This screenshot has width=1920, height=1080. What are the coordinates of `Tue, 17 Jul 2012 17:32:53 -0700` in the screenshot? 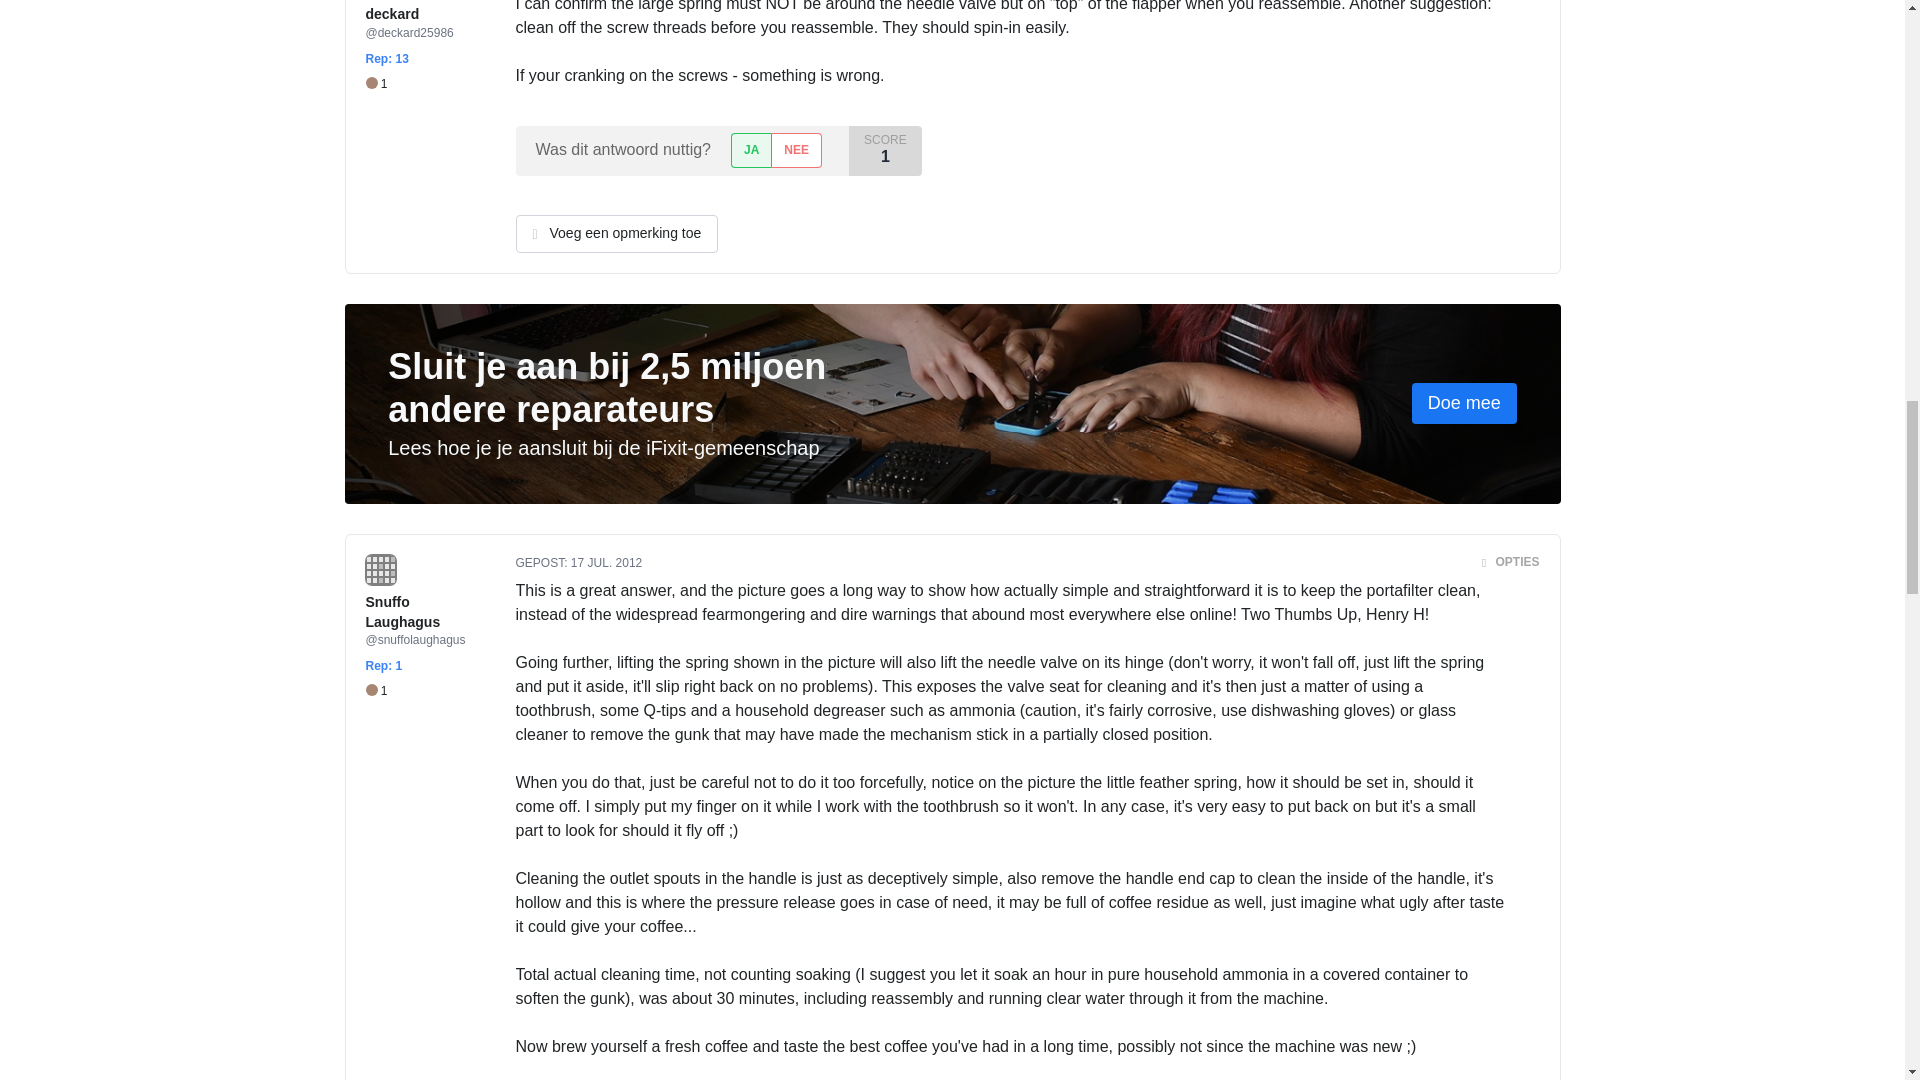 It's located at (606, 563).